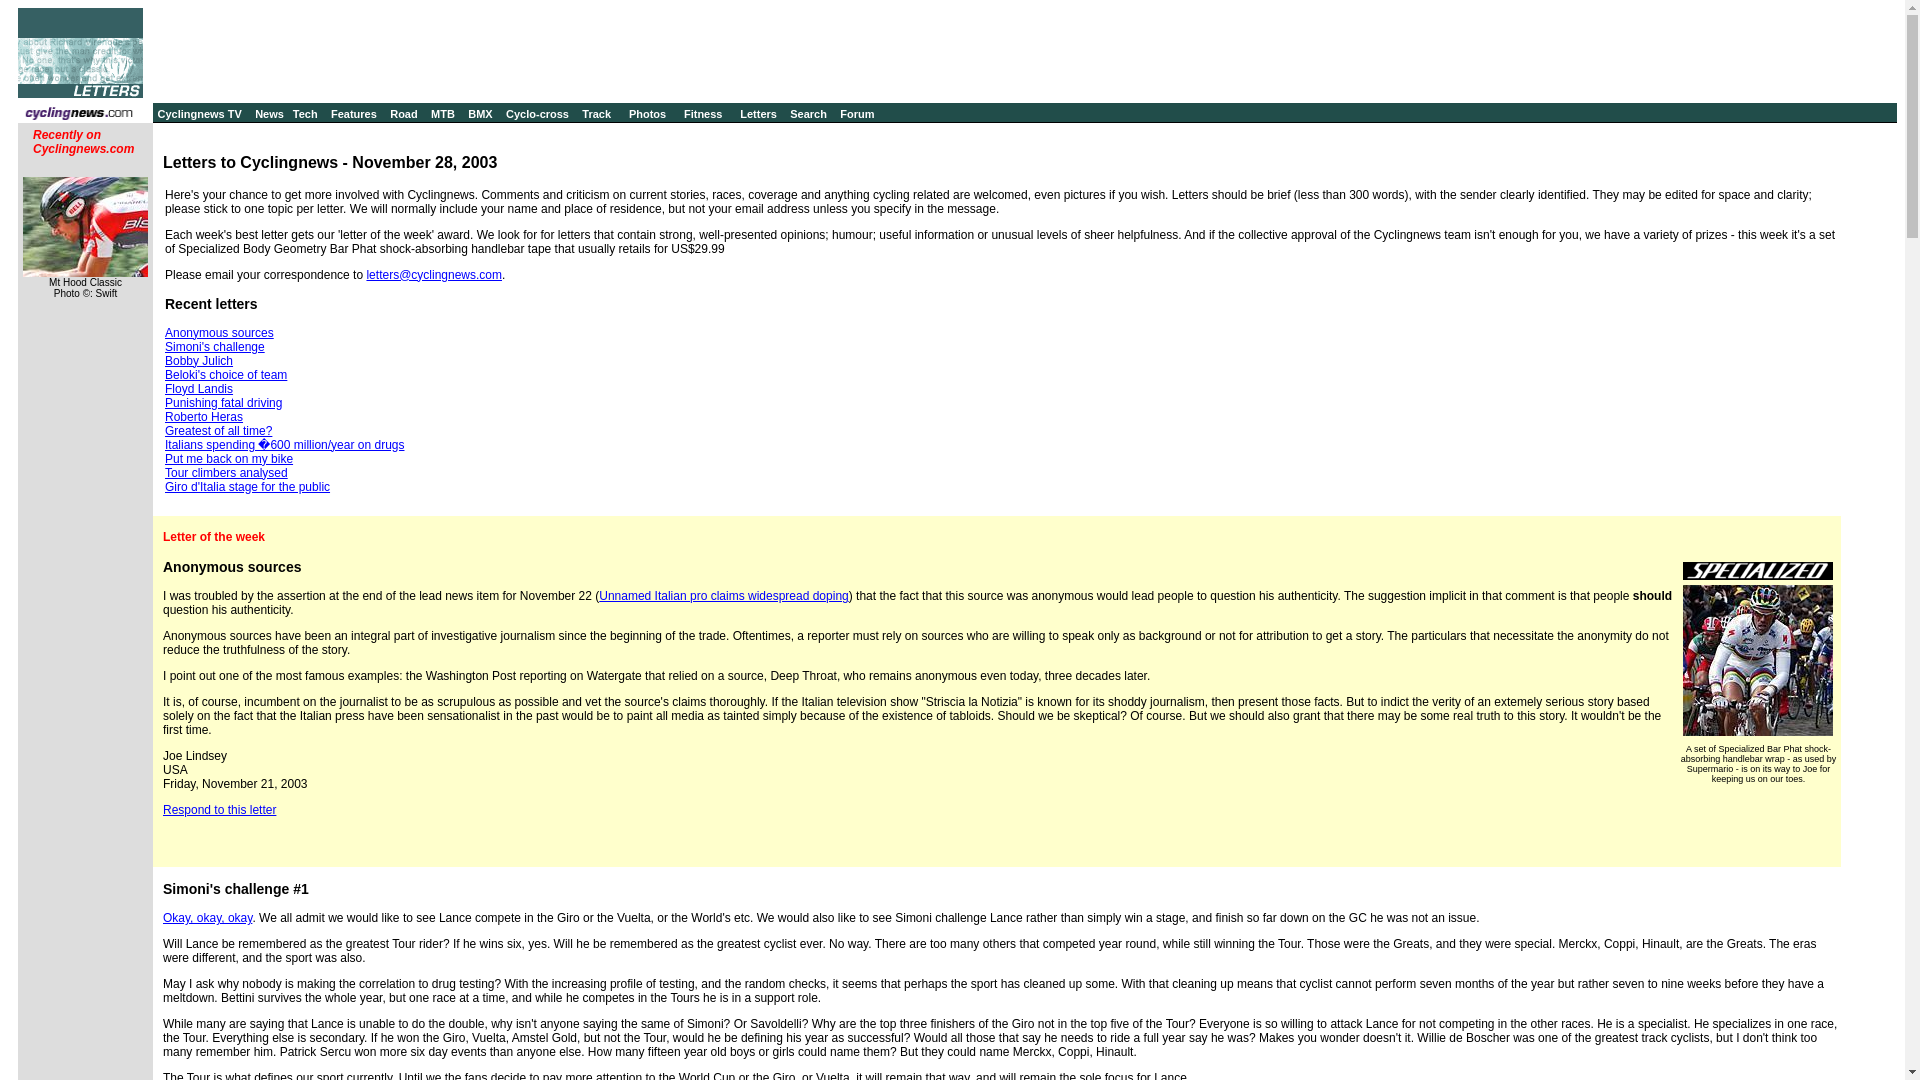 This screenshot has height=1080, width=1920. What do you see at coordinates (198, 389) in the screenshot?
I see `Floyd Landis` at bounding box center [198, 389].